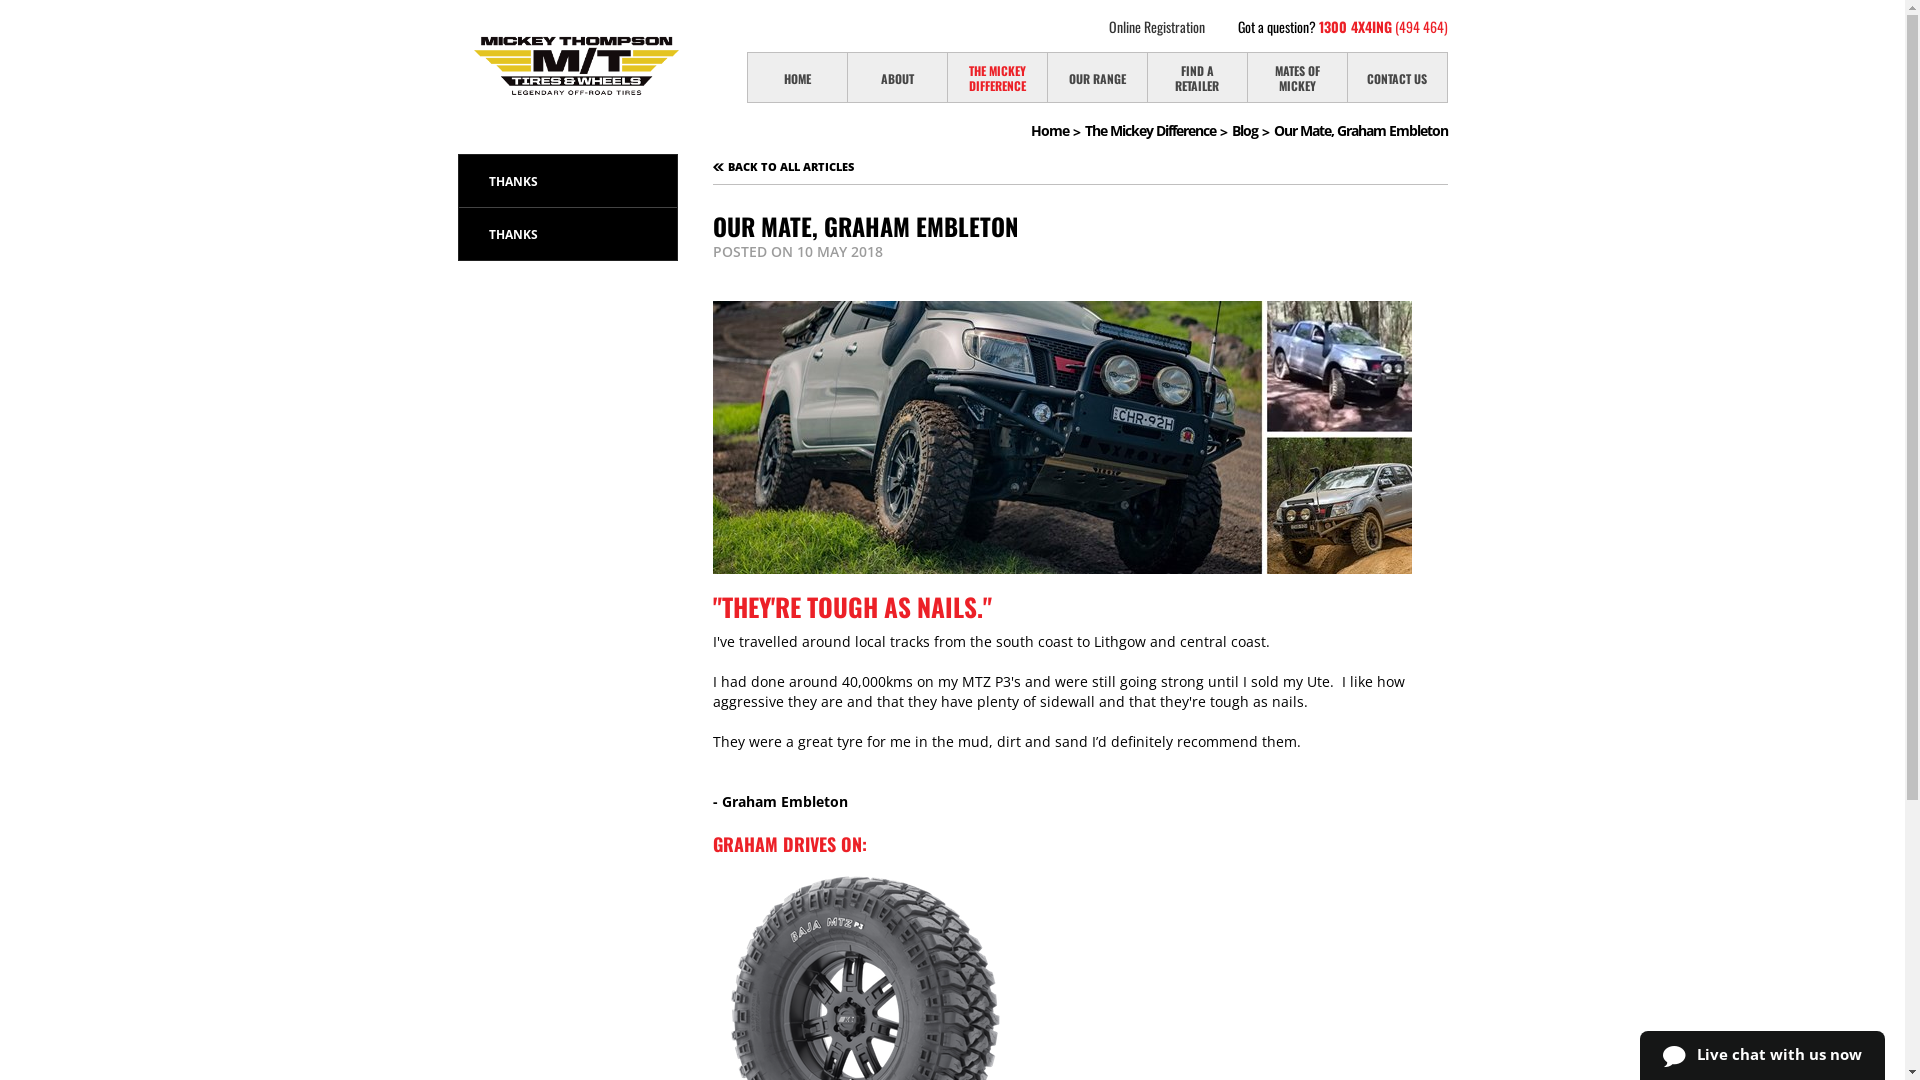 The width and height of the screenshot is (1920, 1080). Describe the element at coordinates (1252, 130) in the screenshot. I see `Blog` at that location.